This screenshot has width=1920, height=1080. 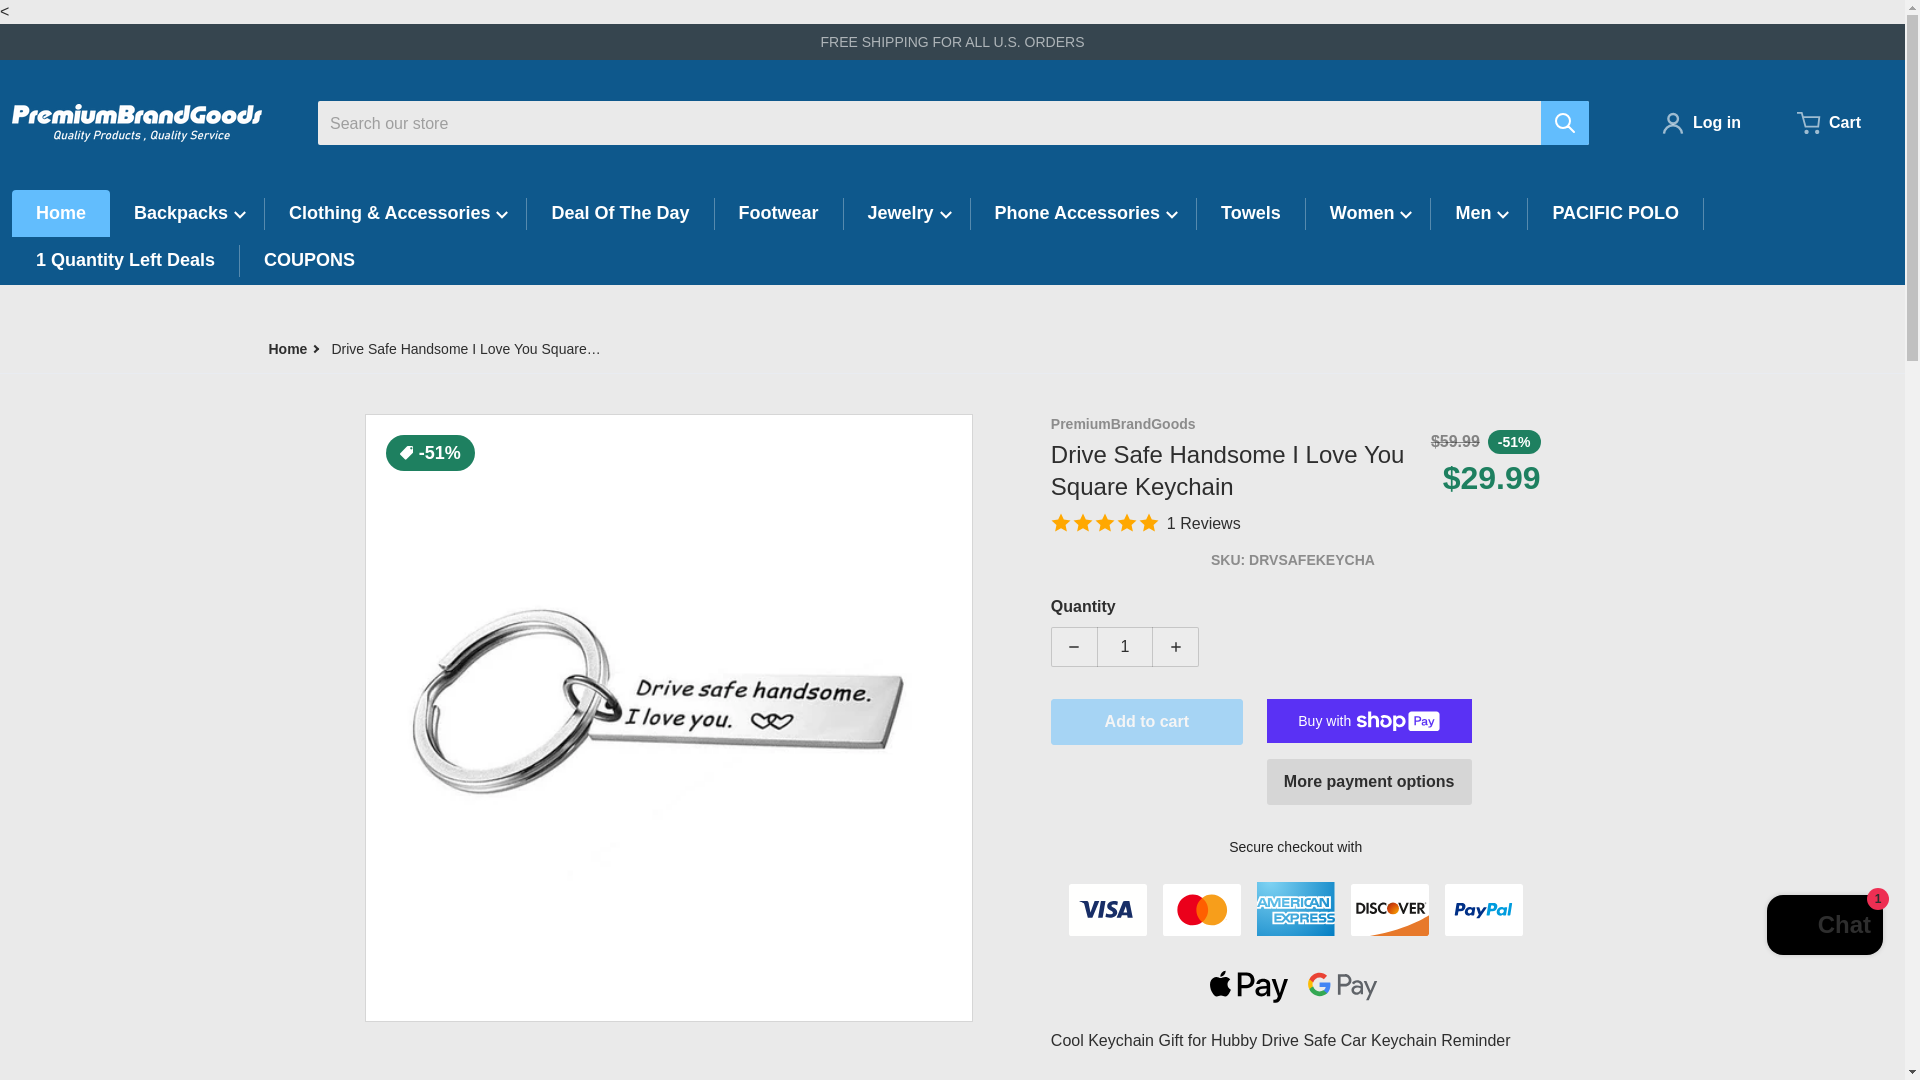 I want to click on 1, so click(x=1124, y=647).